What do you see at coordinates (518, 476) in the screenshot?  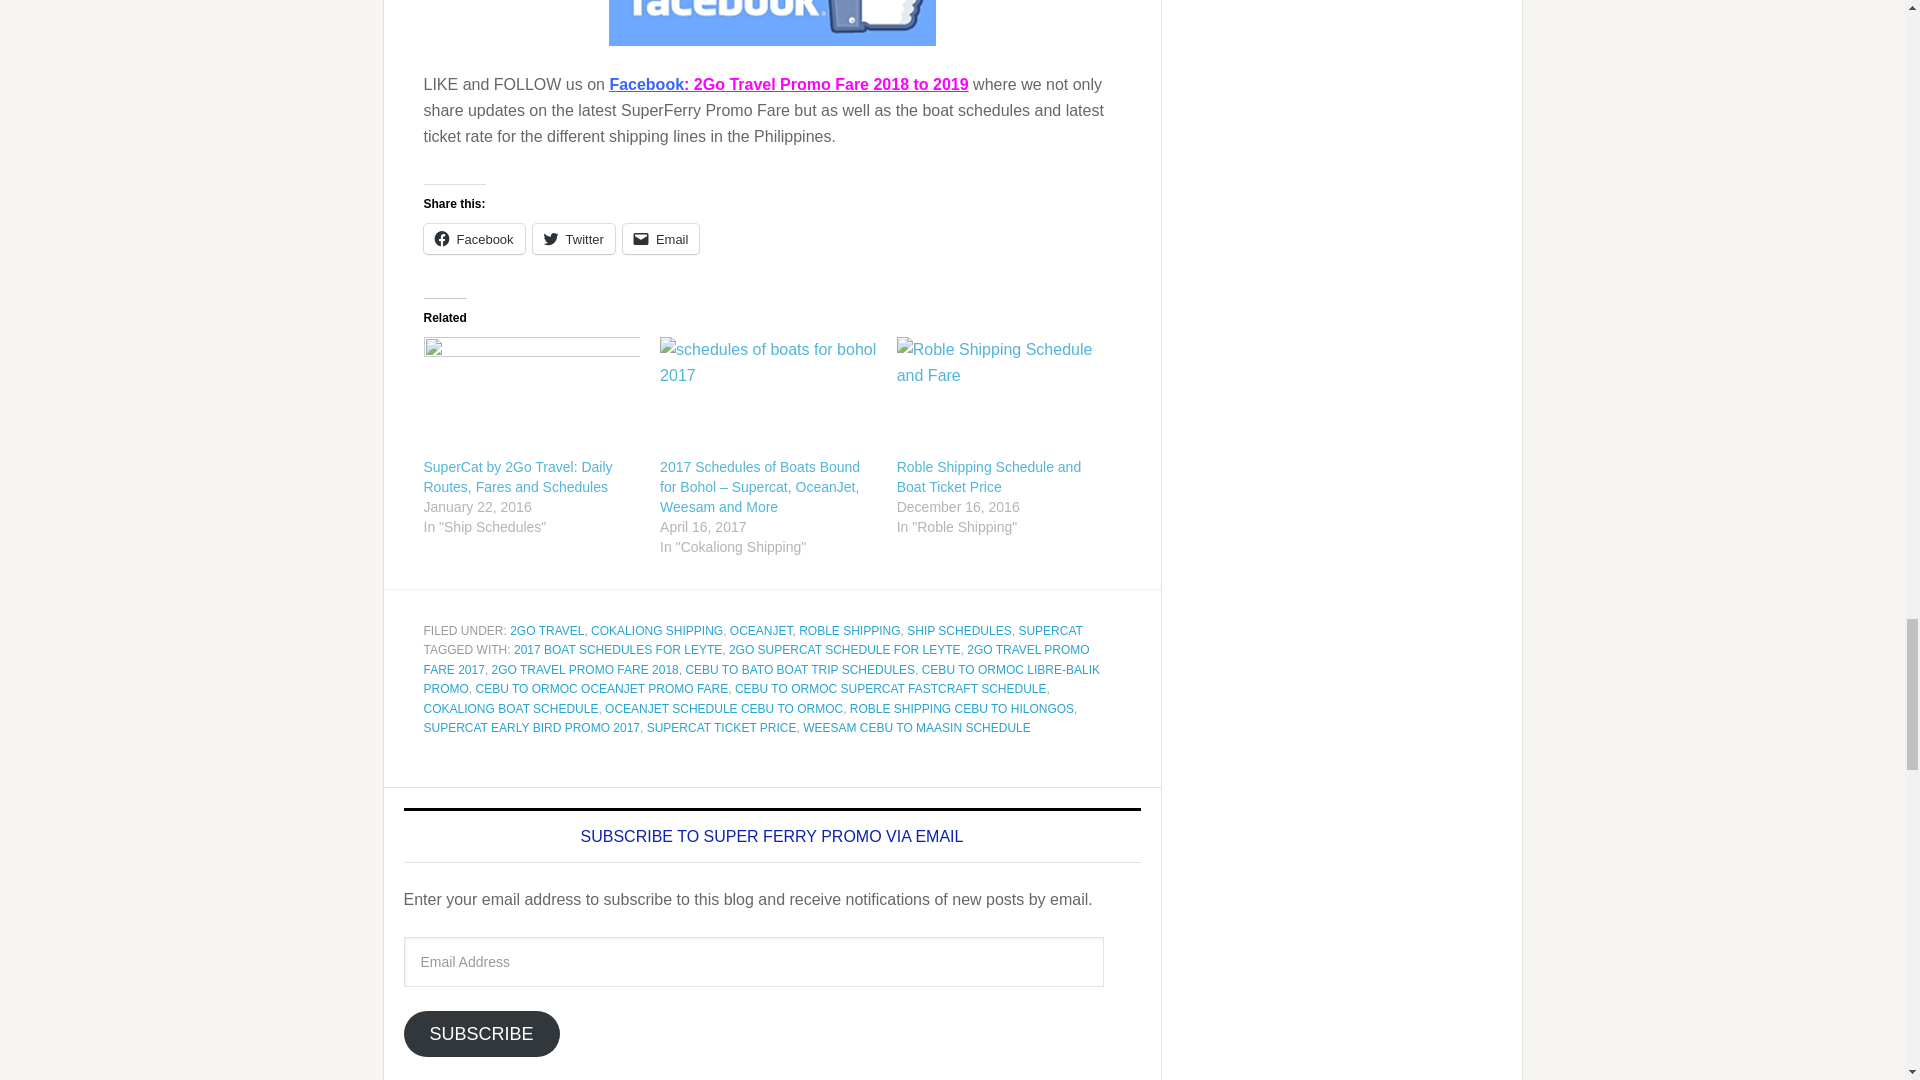 I see `SuperCat by 2Go Travel: Daily Routes, Fares and Schedules` at bounding box center [518, 476].